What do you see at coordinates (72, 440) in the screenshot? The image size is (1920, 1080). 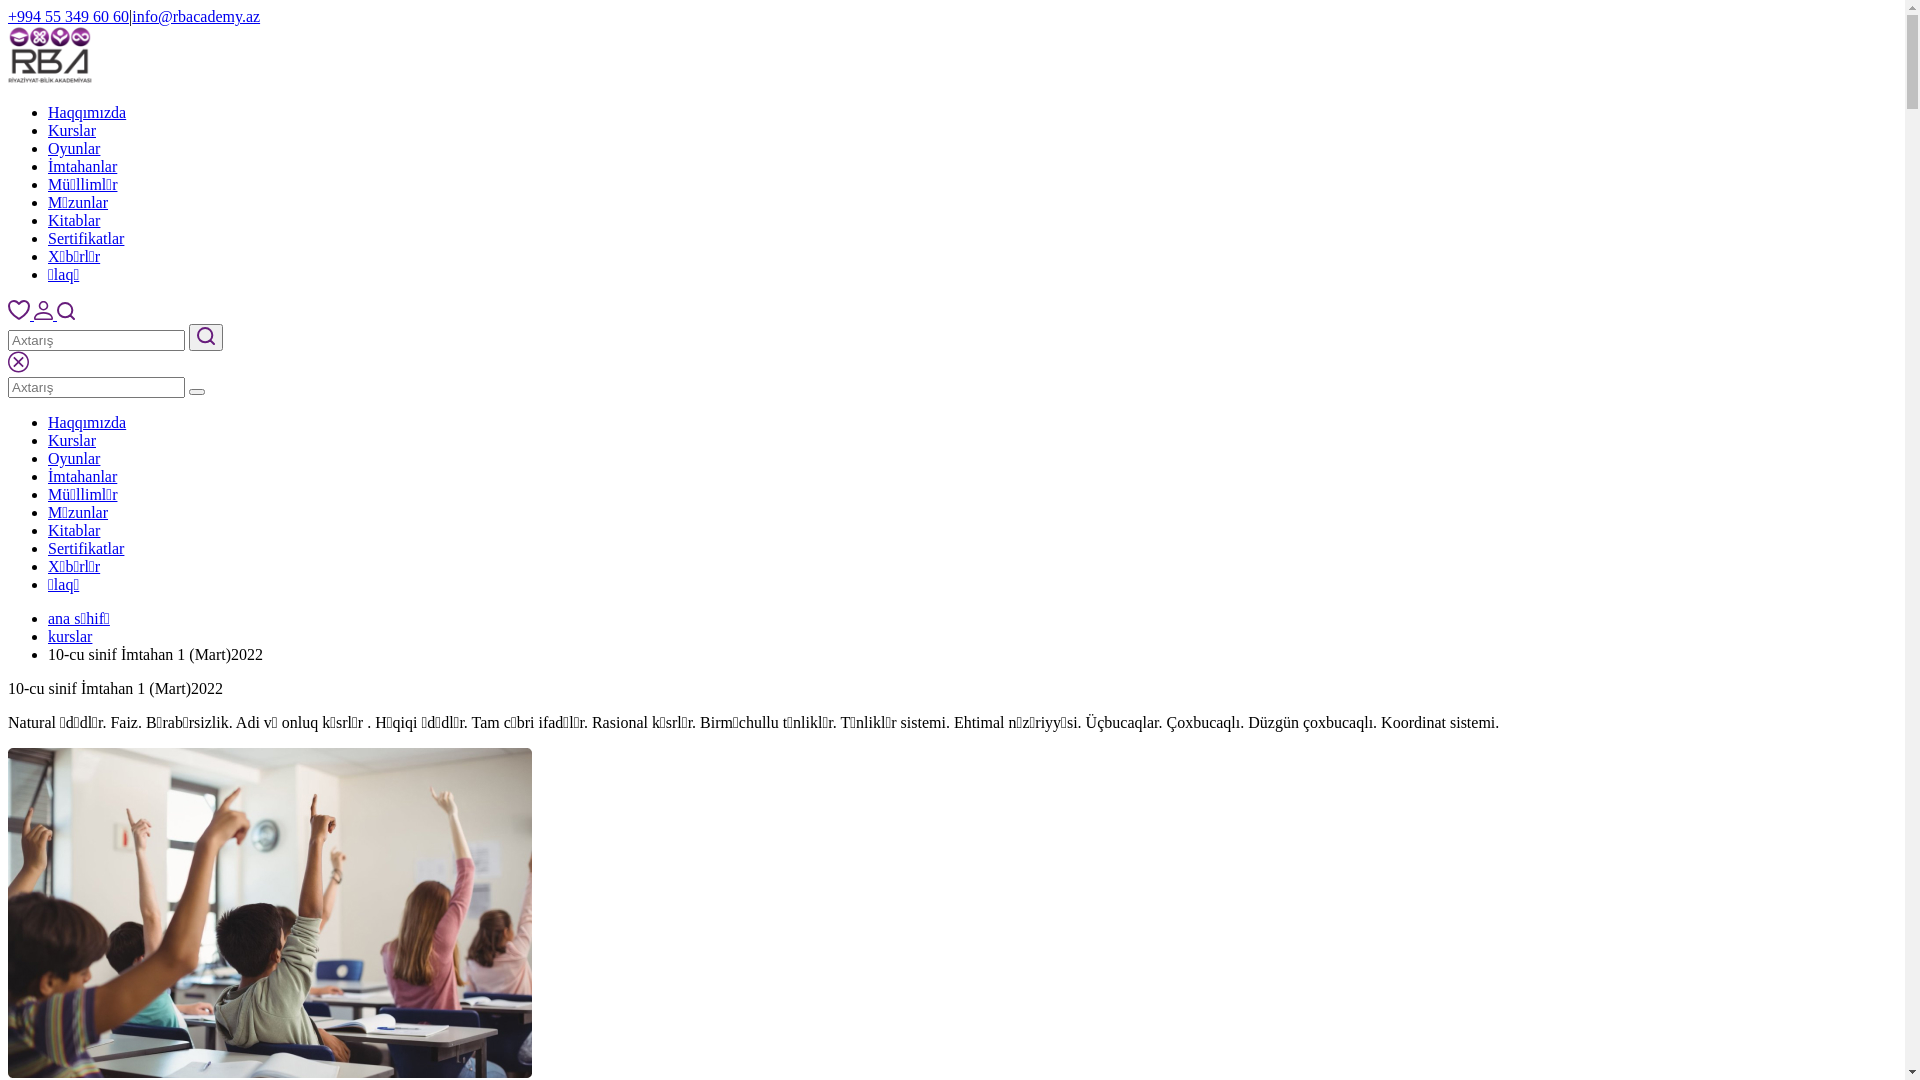 I see `Kurslar` at bounding box center [72, 440].